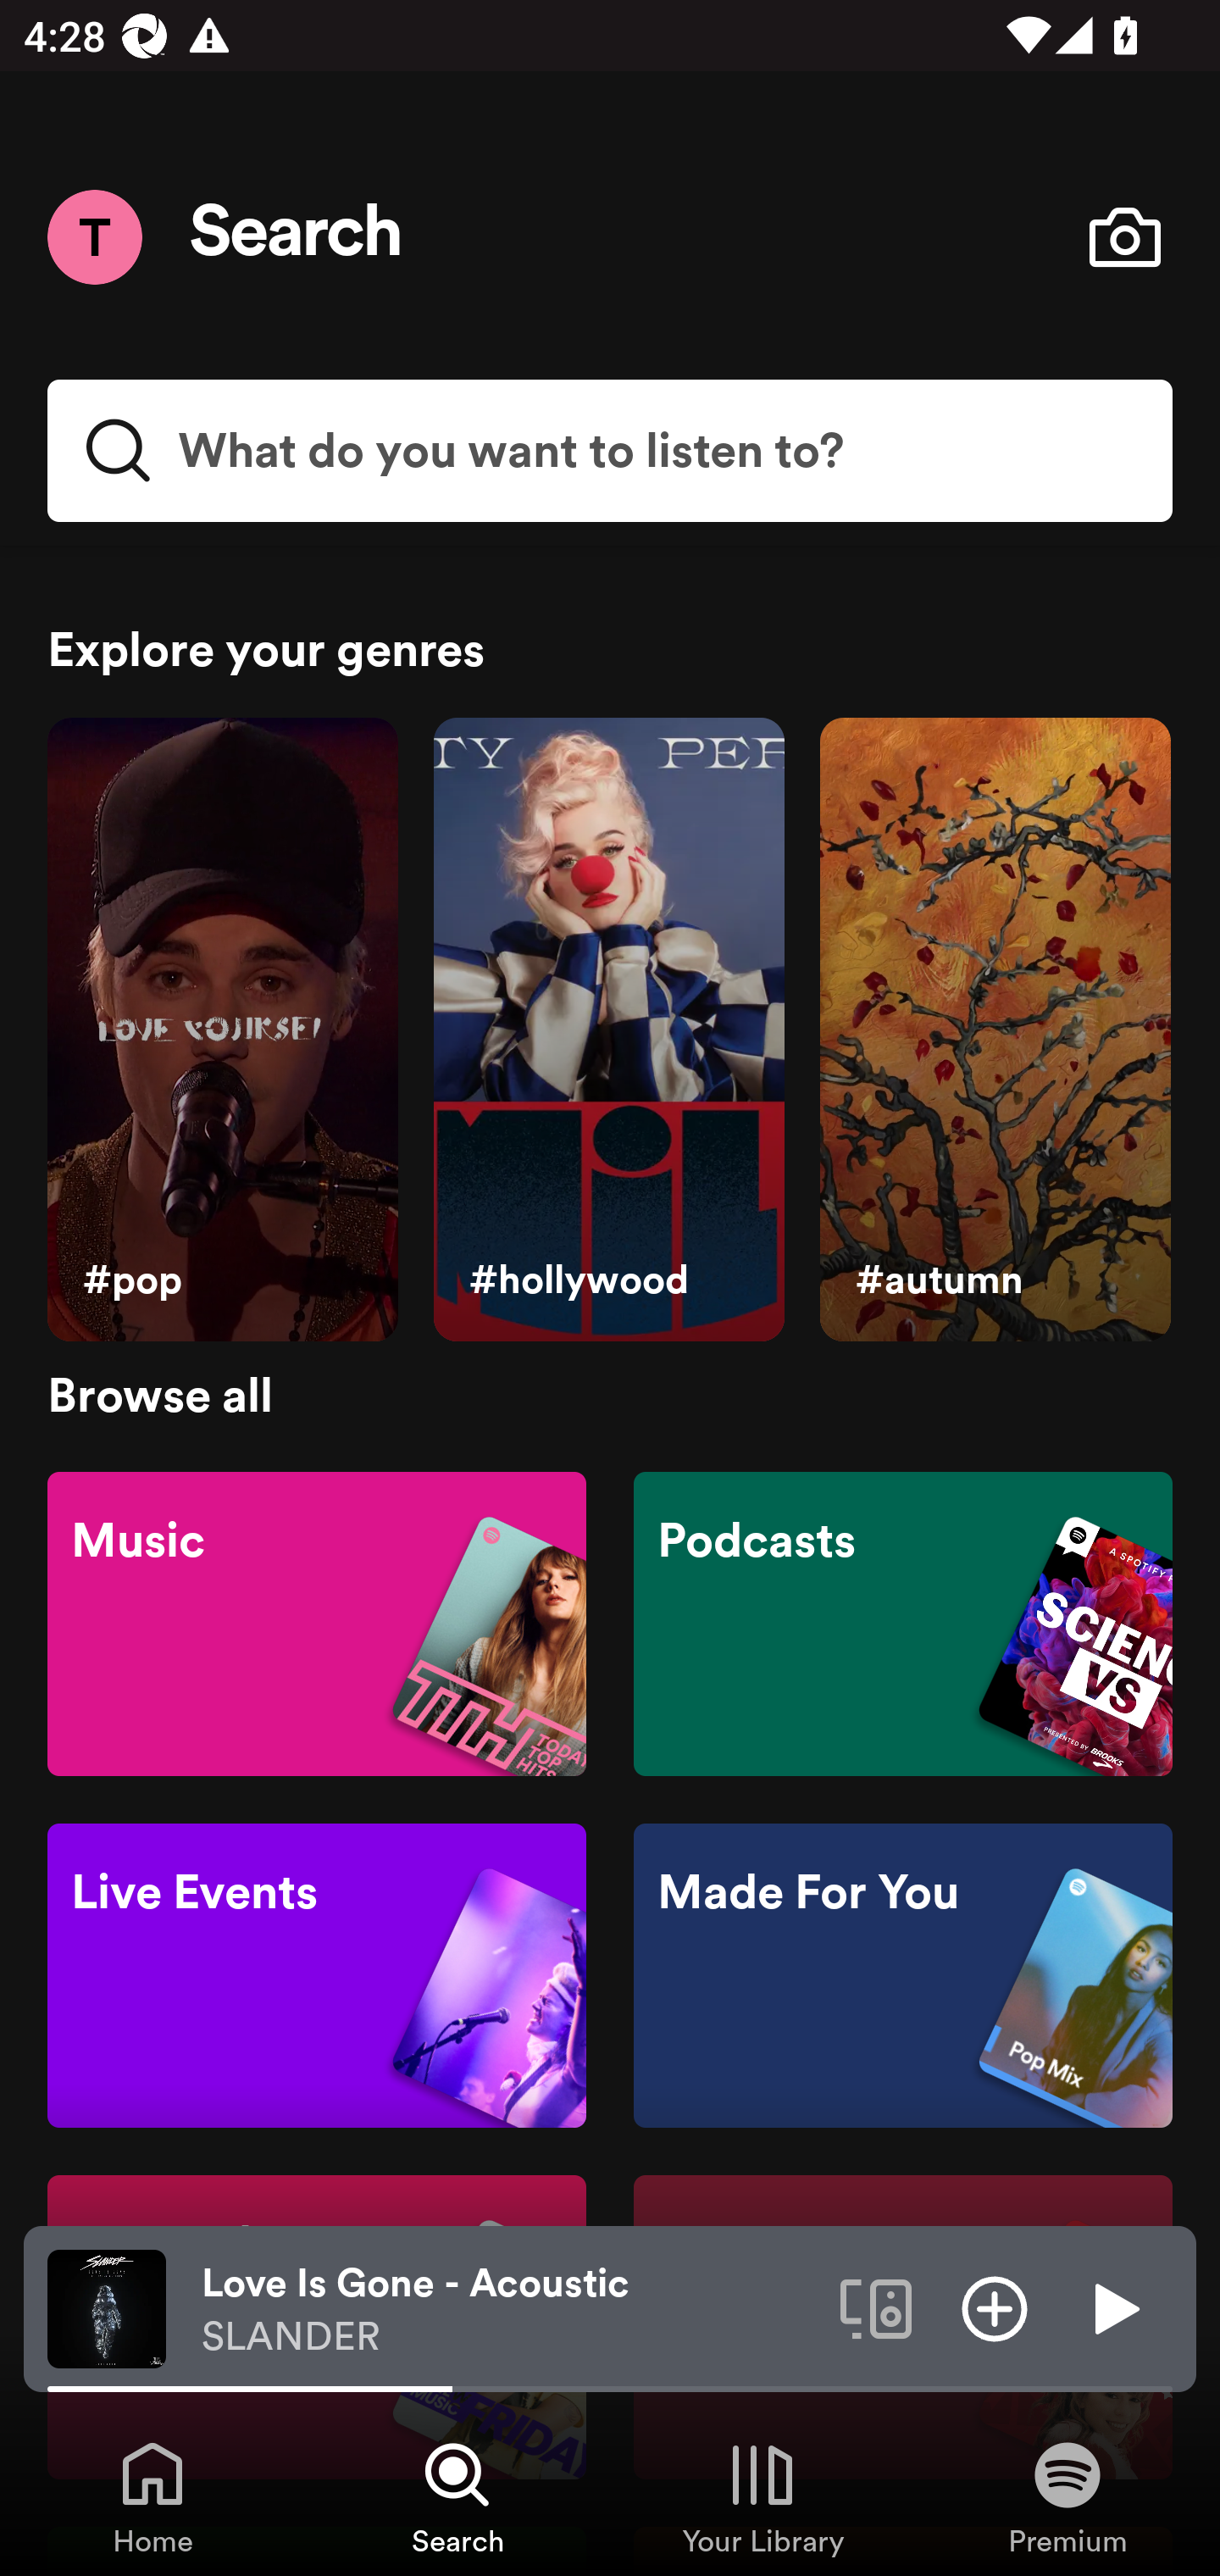  I want to click on Search, Tab 2 of 4 Search Search, so click(457, 2496).